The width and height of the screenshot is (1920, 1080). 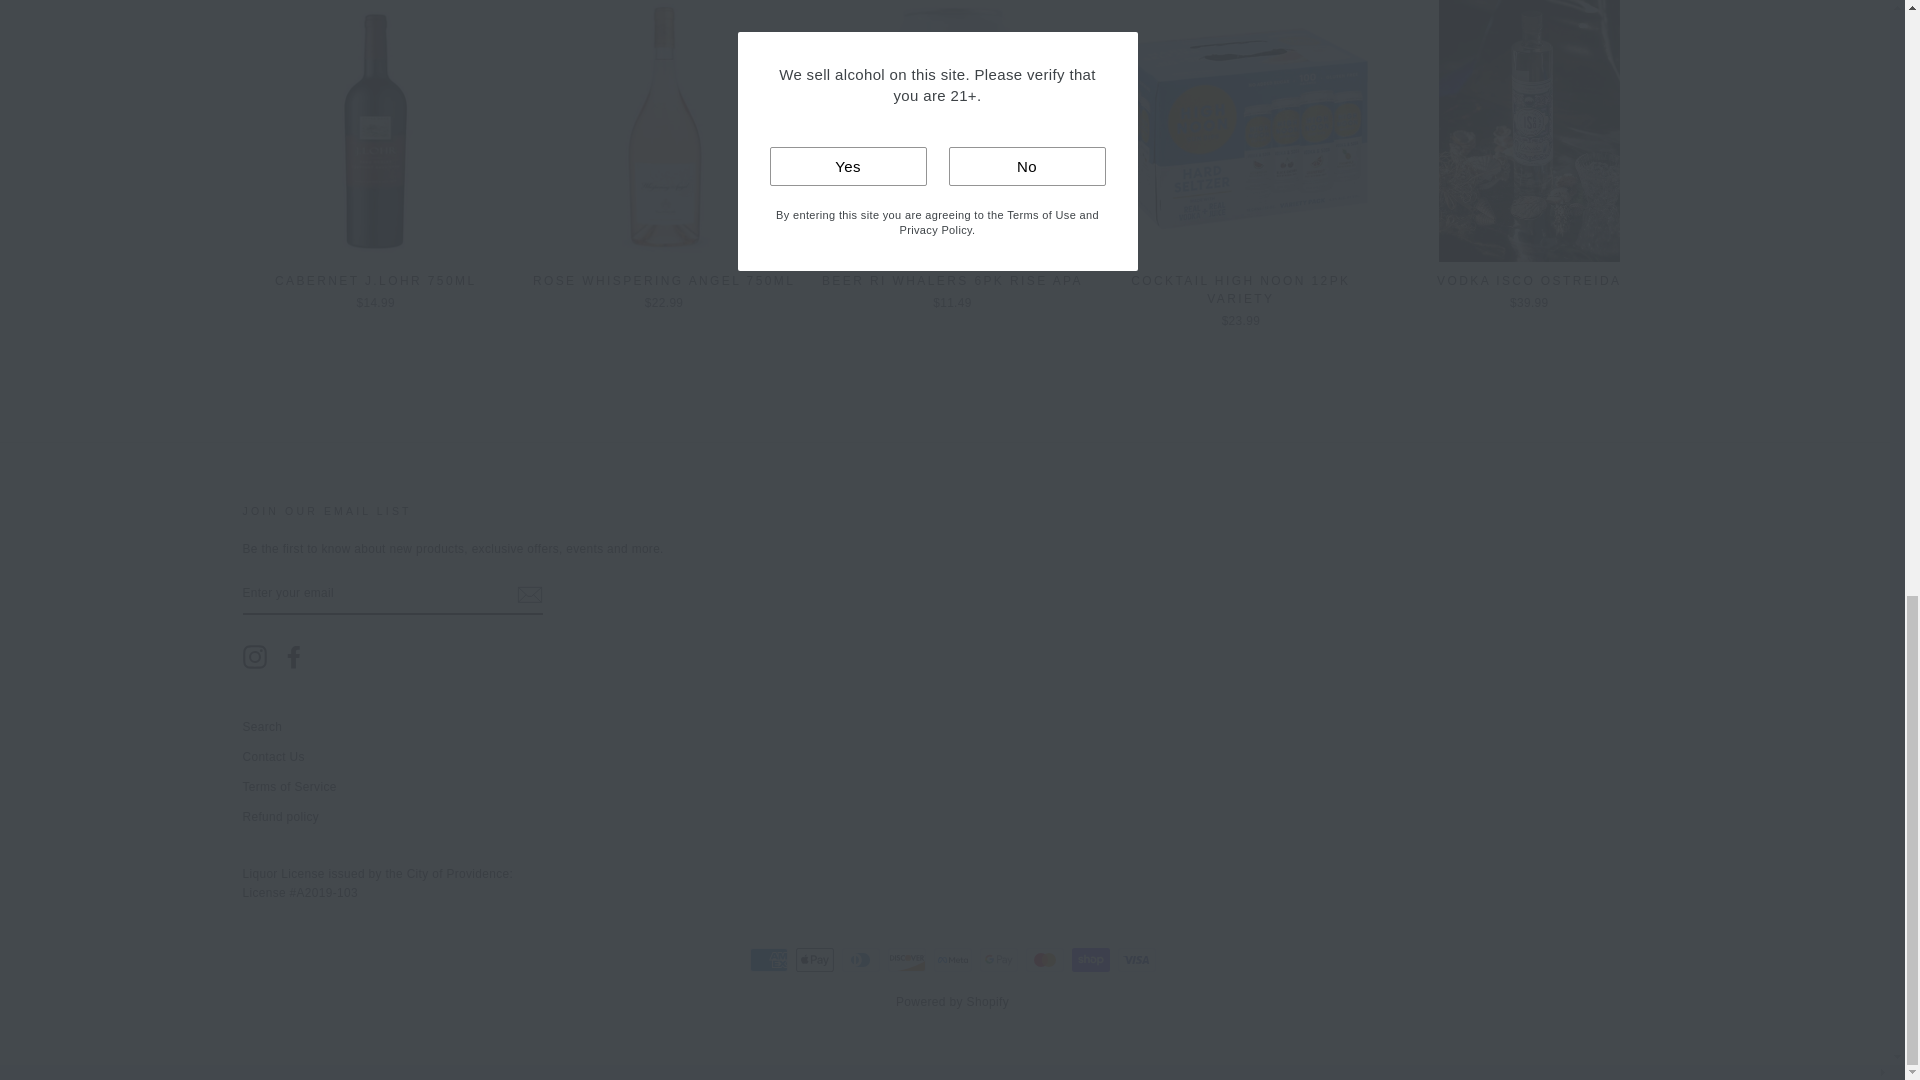 What do you see at coordinates (998, 960) in the screenshot?
I see `Google Pay` at bounding box center [998, 960].